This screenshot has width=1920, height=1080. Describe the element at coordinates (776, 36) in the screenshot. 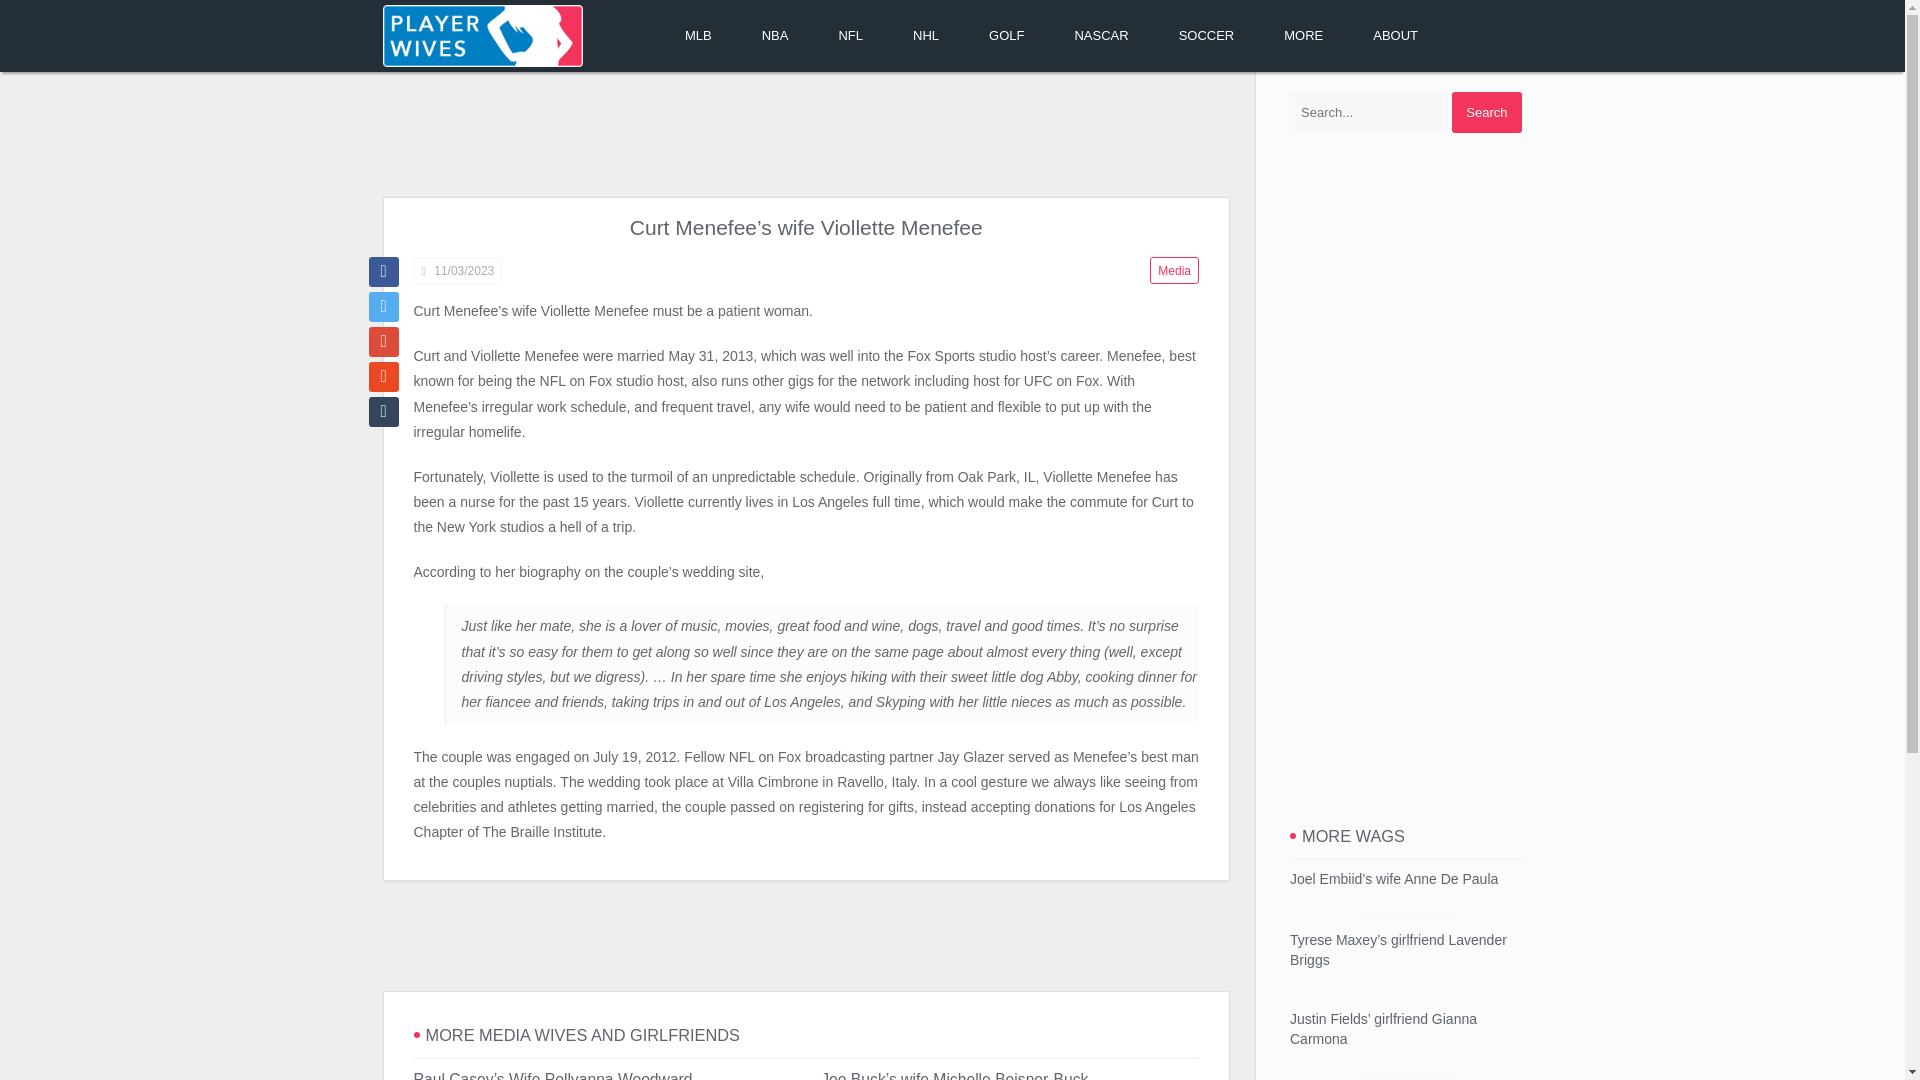

I see `NBA Wives` at that location.